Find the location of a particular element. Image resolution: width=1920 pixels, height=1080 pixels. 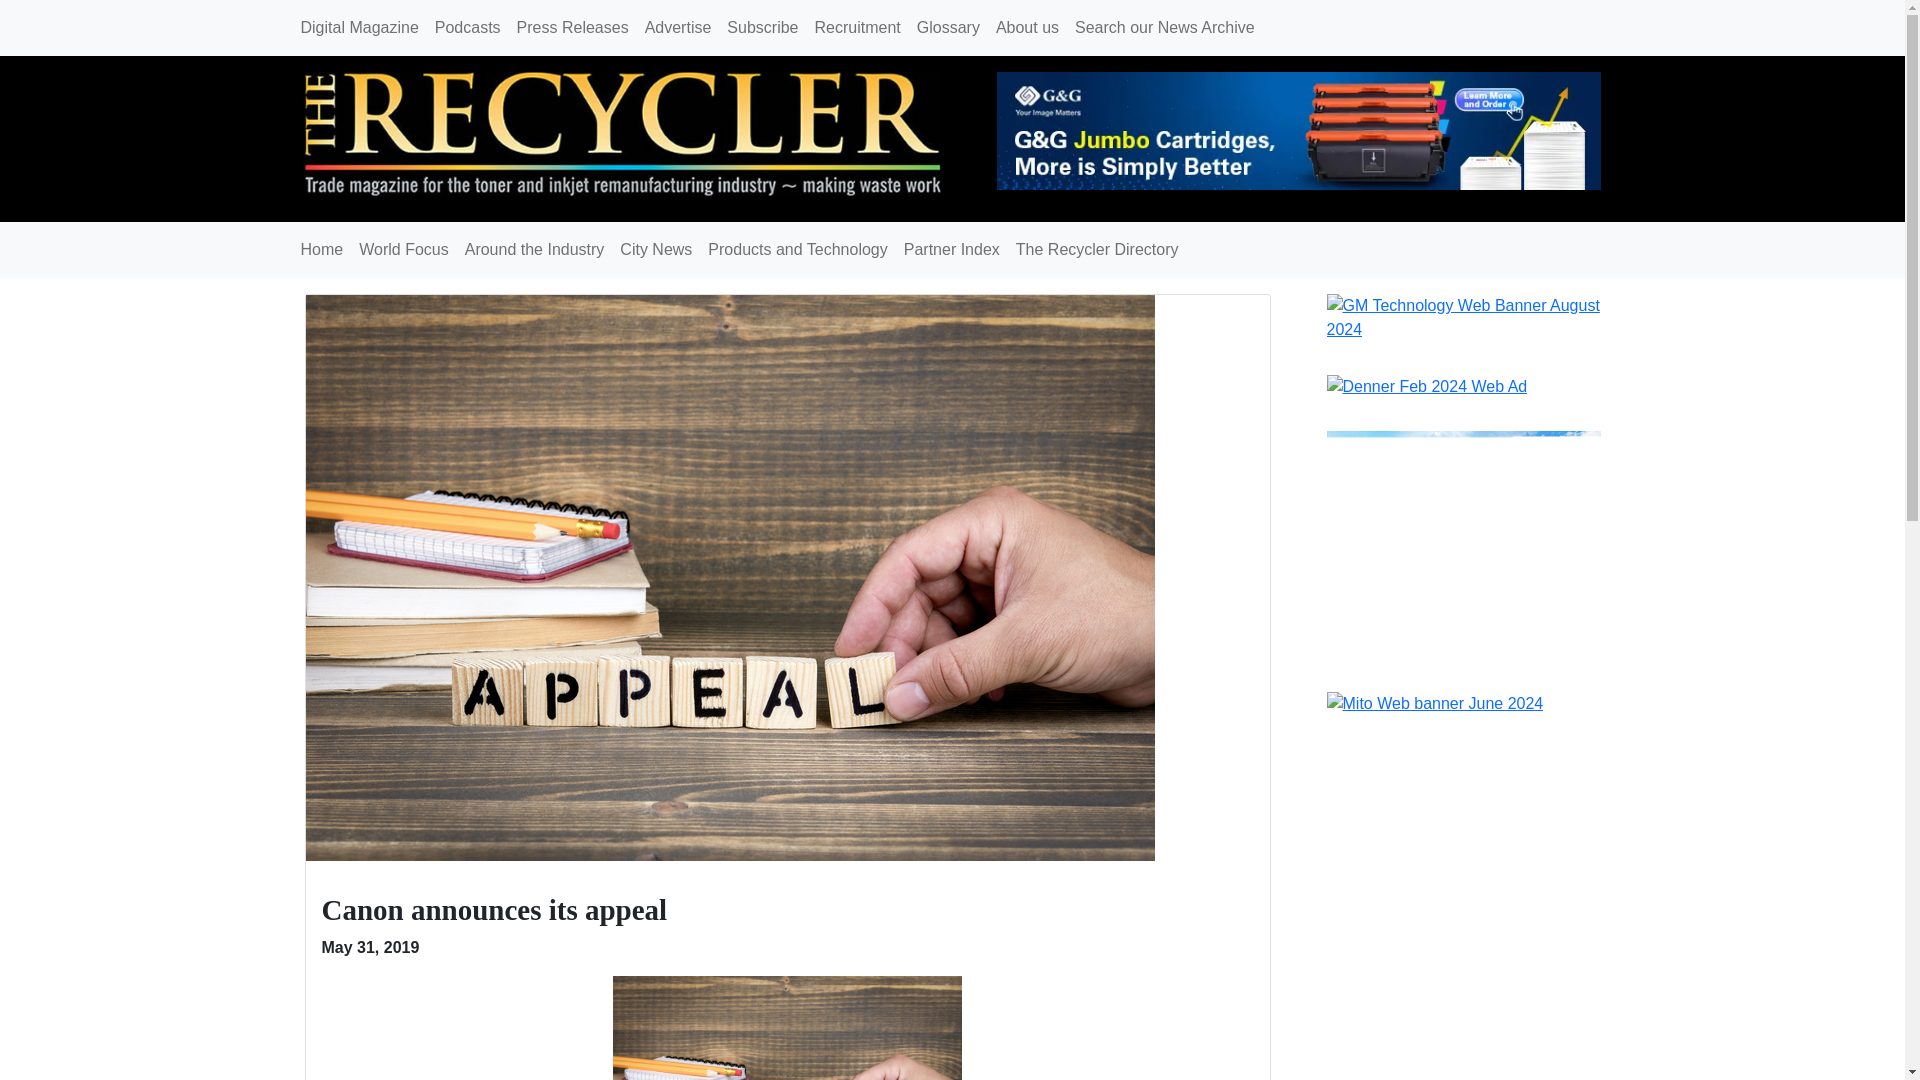

Recruitment is located at coordinates (857, 27).